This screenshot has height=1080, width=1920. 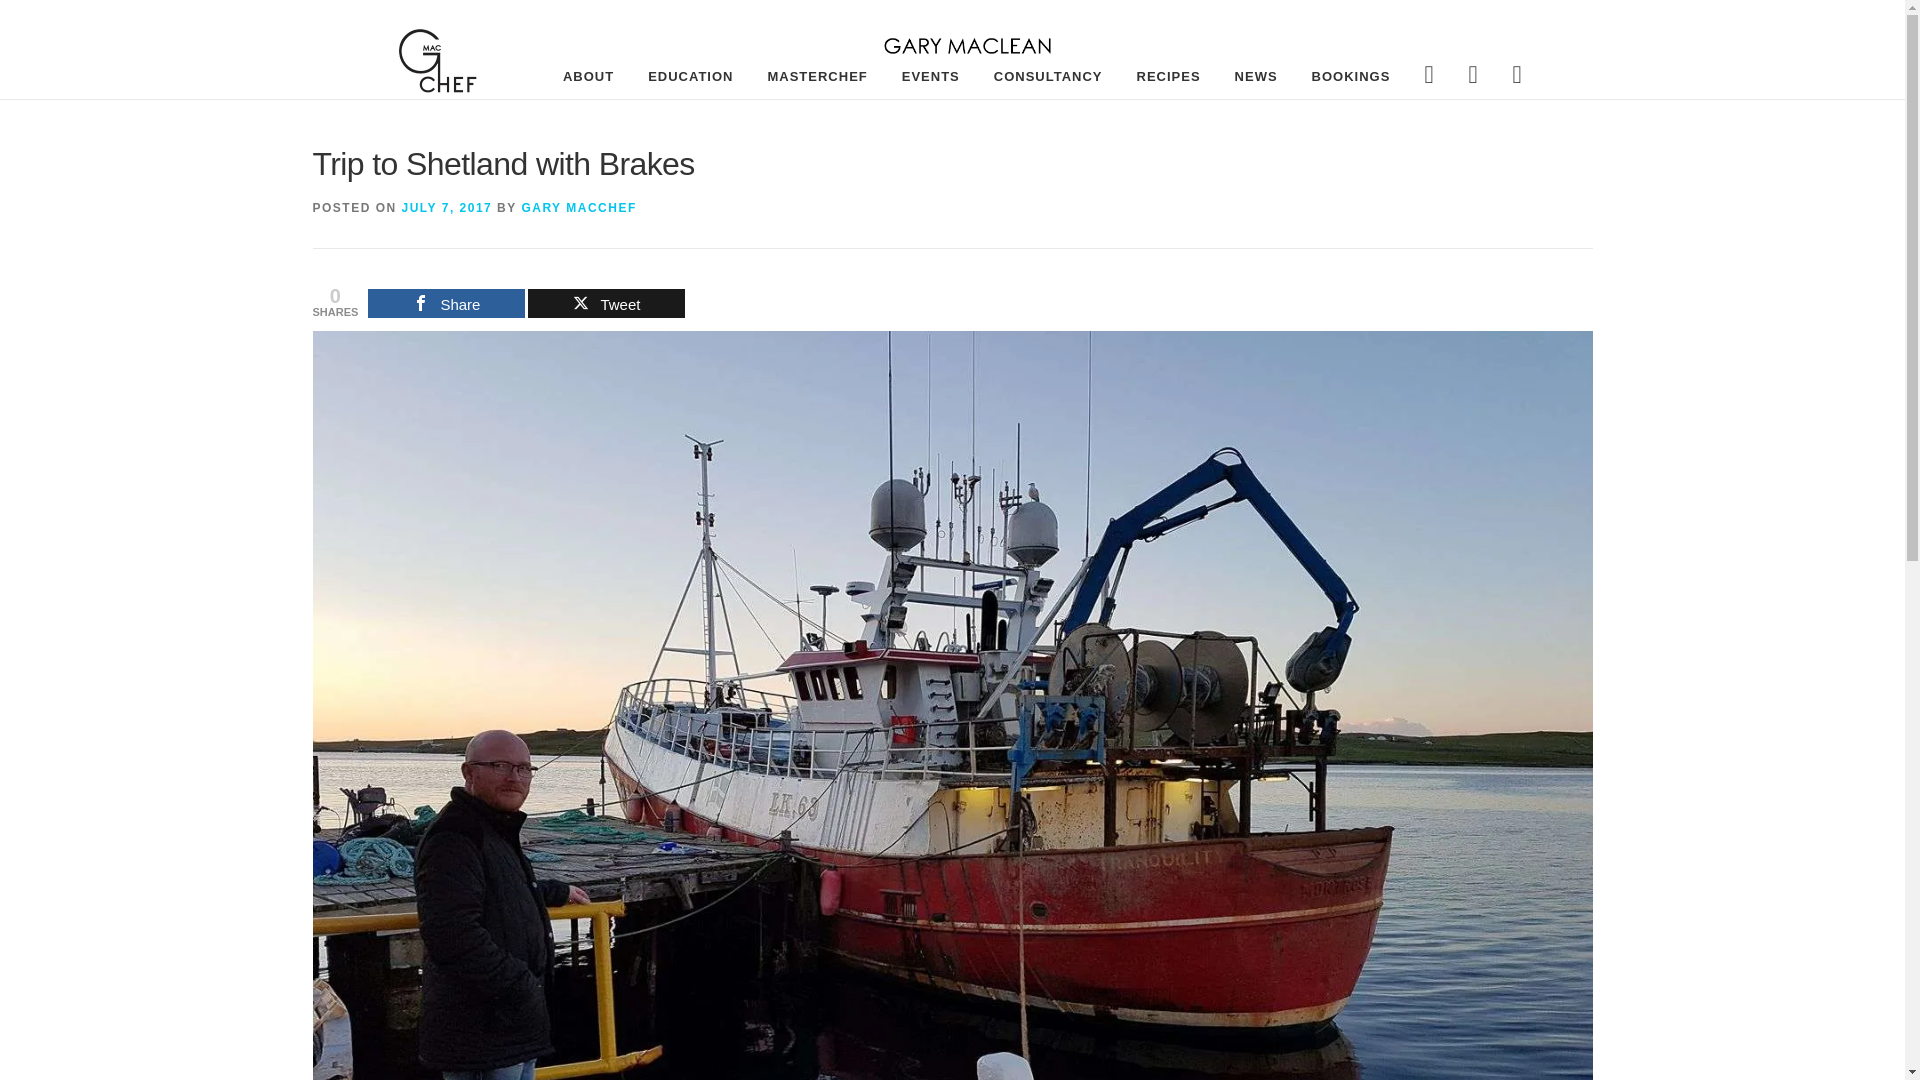 What do you see at coordinates (446, 303) in the screenshot?
I see `Share` at bounding box center [446, 303].